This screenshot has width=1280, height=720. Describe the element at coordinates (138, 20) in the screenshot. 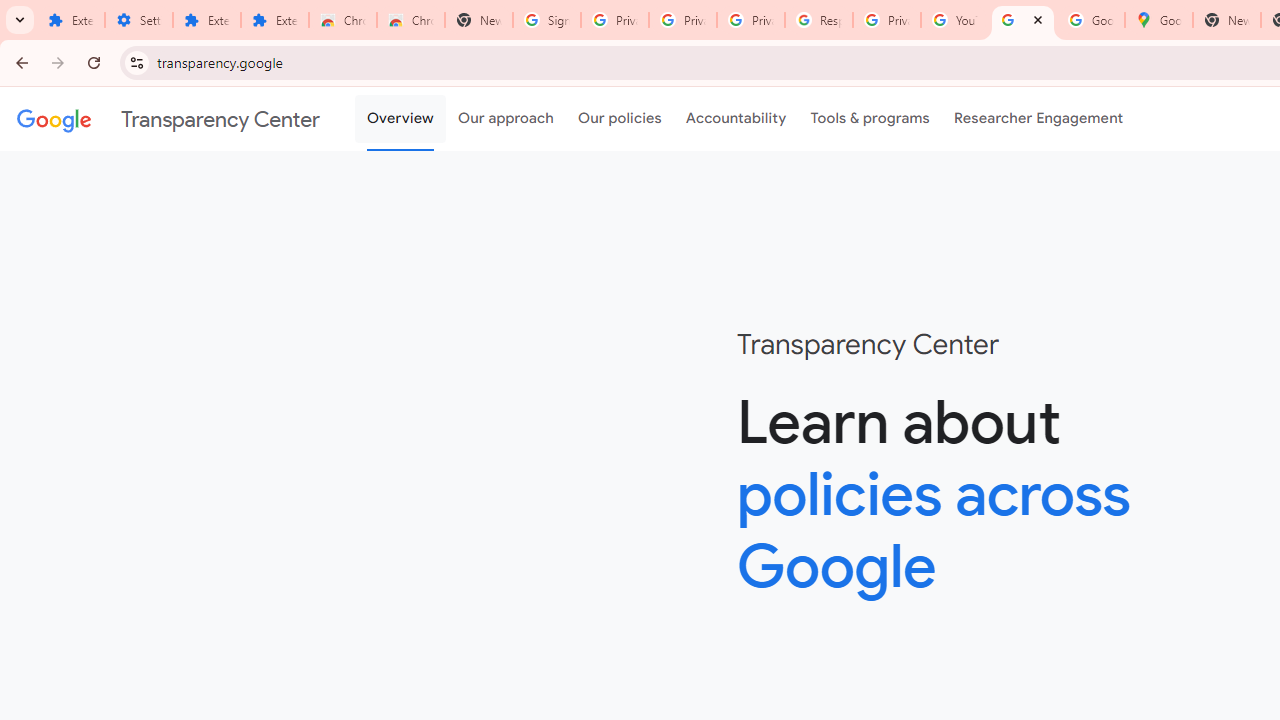

I see `Settings` at that location.